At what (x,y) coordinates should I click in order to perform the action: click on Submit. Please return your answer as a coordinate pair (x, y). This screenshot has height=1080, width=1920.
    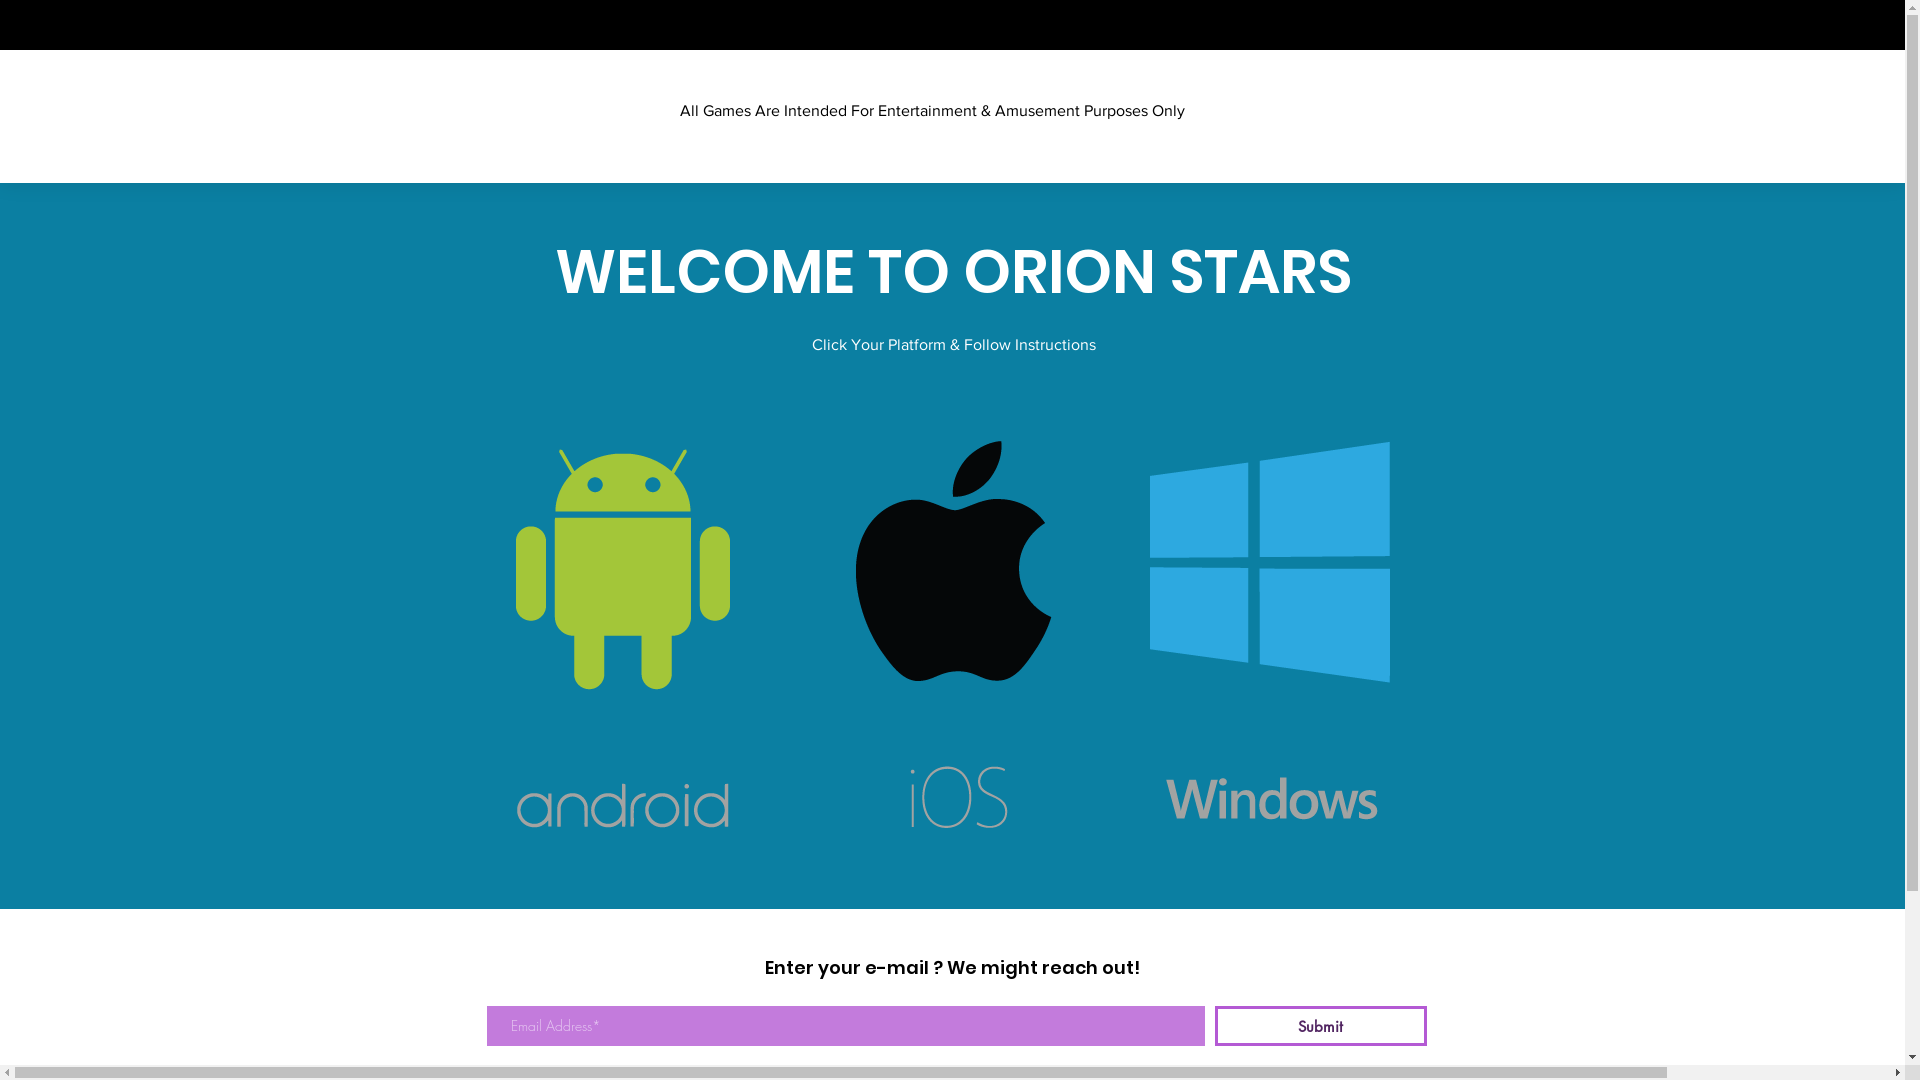
    Looking at the image, I should click on (1320, 1026).